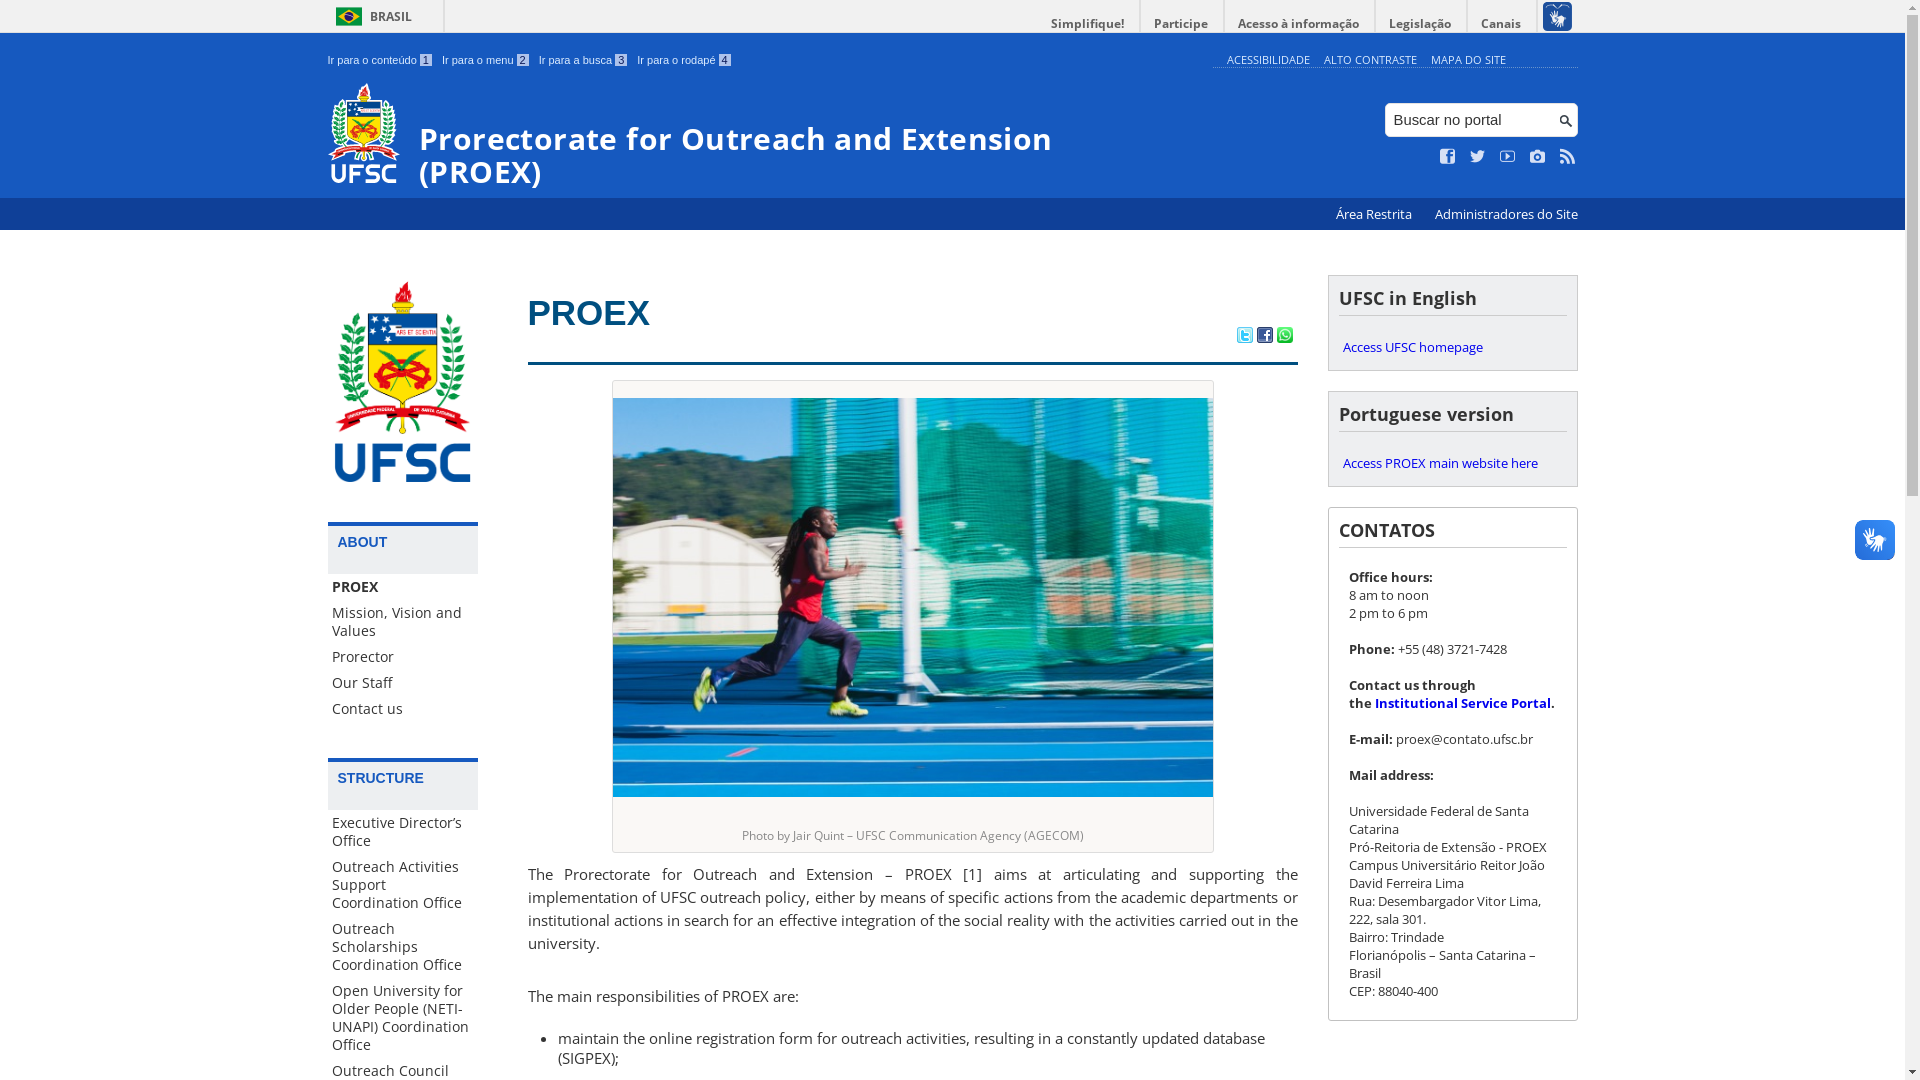 This screenshot has height=1080, width=1920. What do you see at coordinates (403, 657) in the screenshot?
I see `Prorector` at bounding box center [403, 657].